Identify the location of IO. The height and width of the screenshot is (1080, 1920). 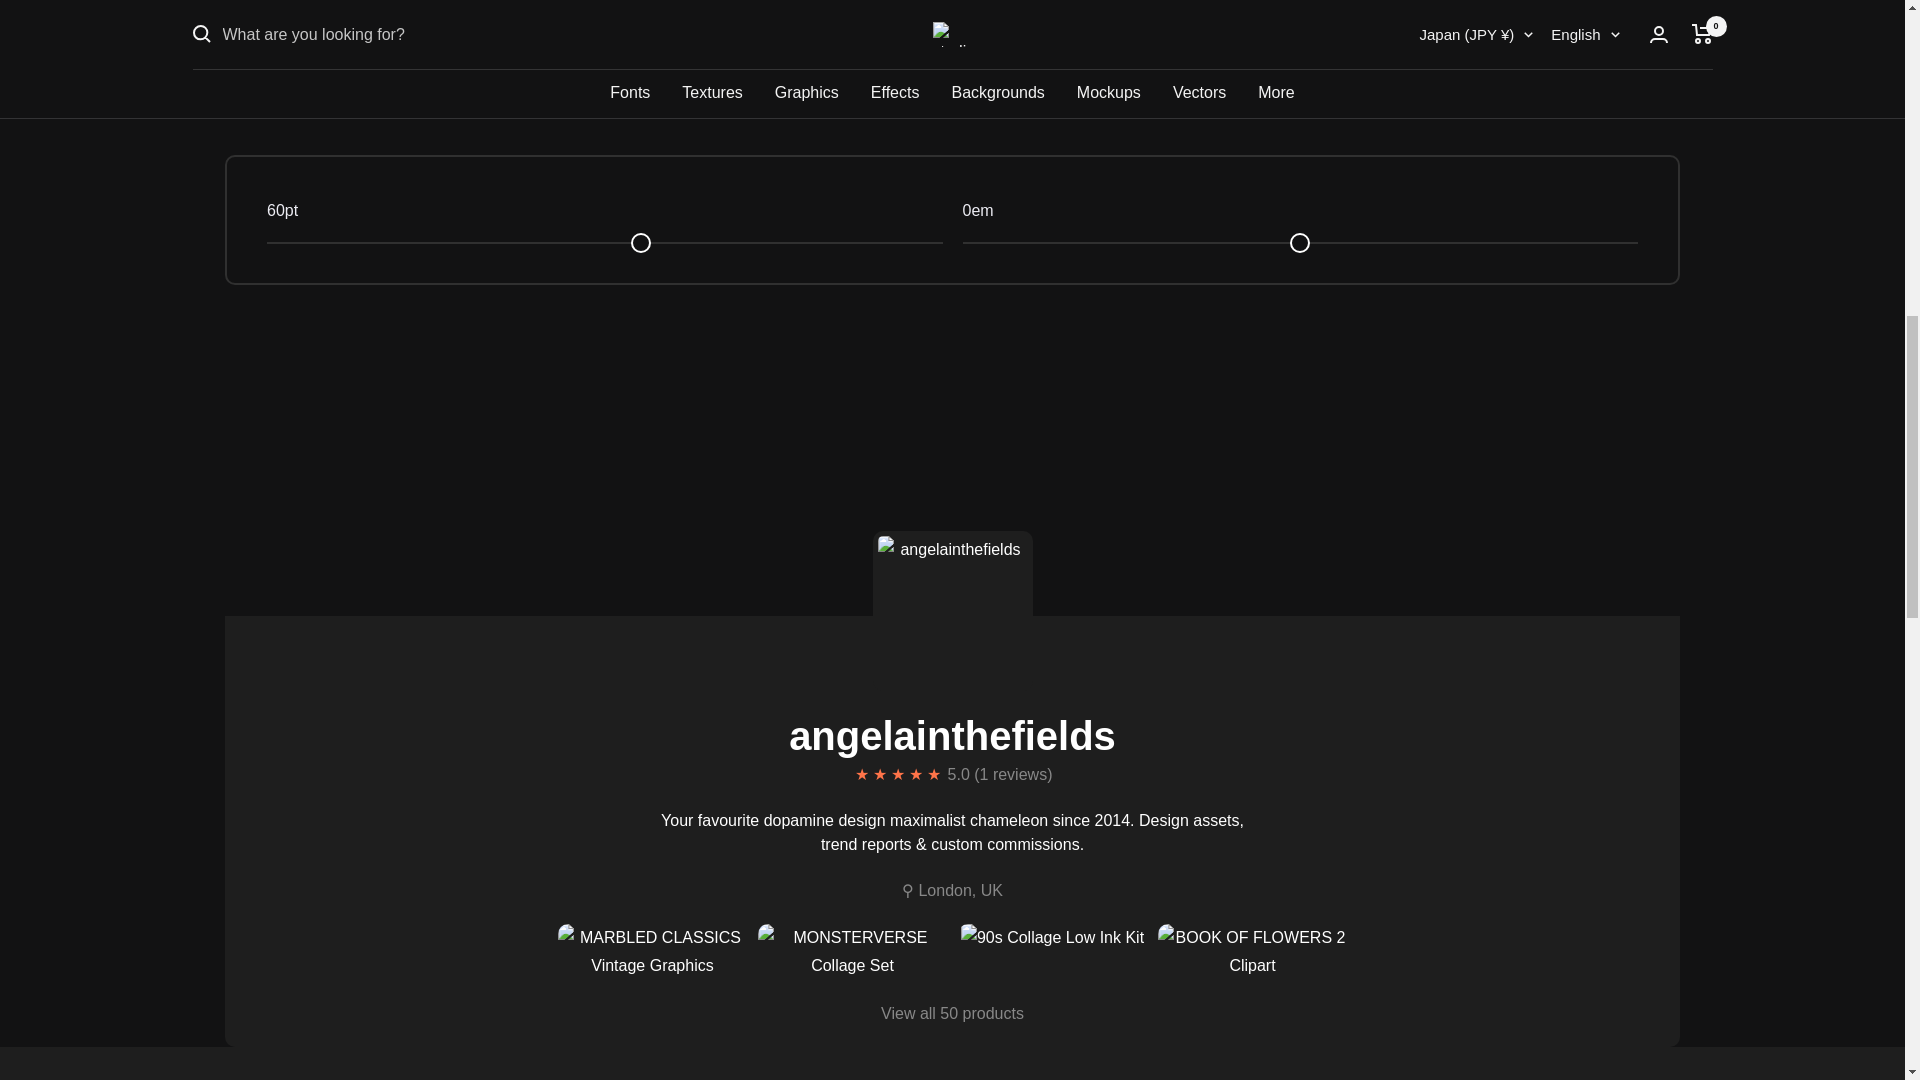
(1324, 84).